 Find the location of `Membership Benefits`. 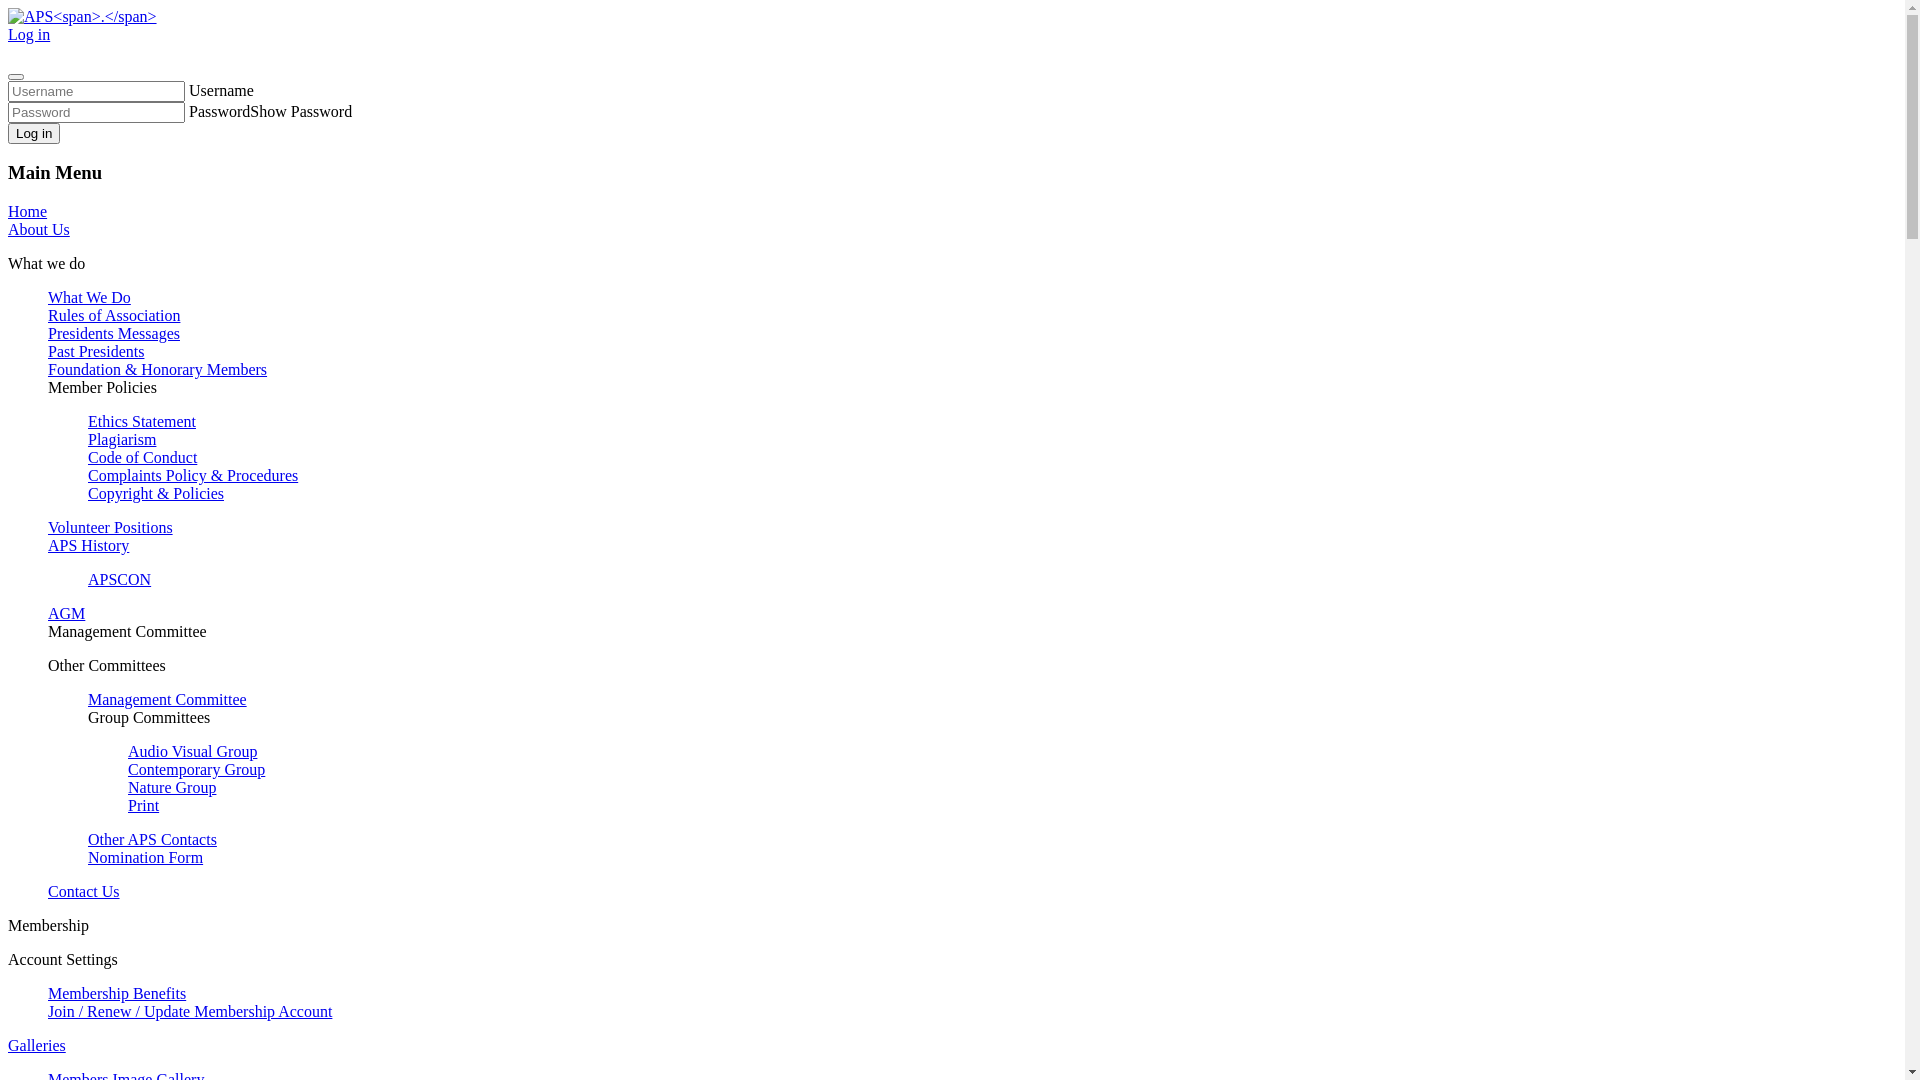

Membership Benefits is located at coordinates (117, 994).